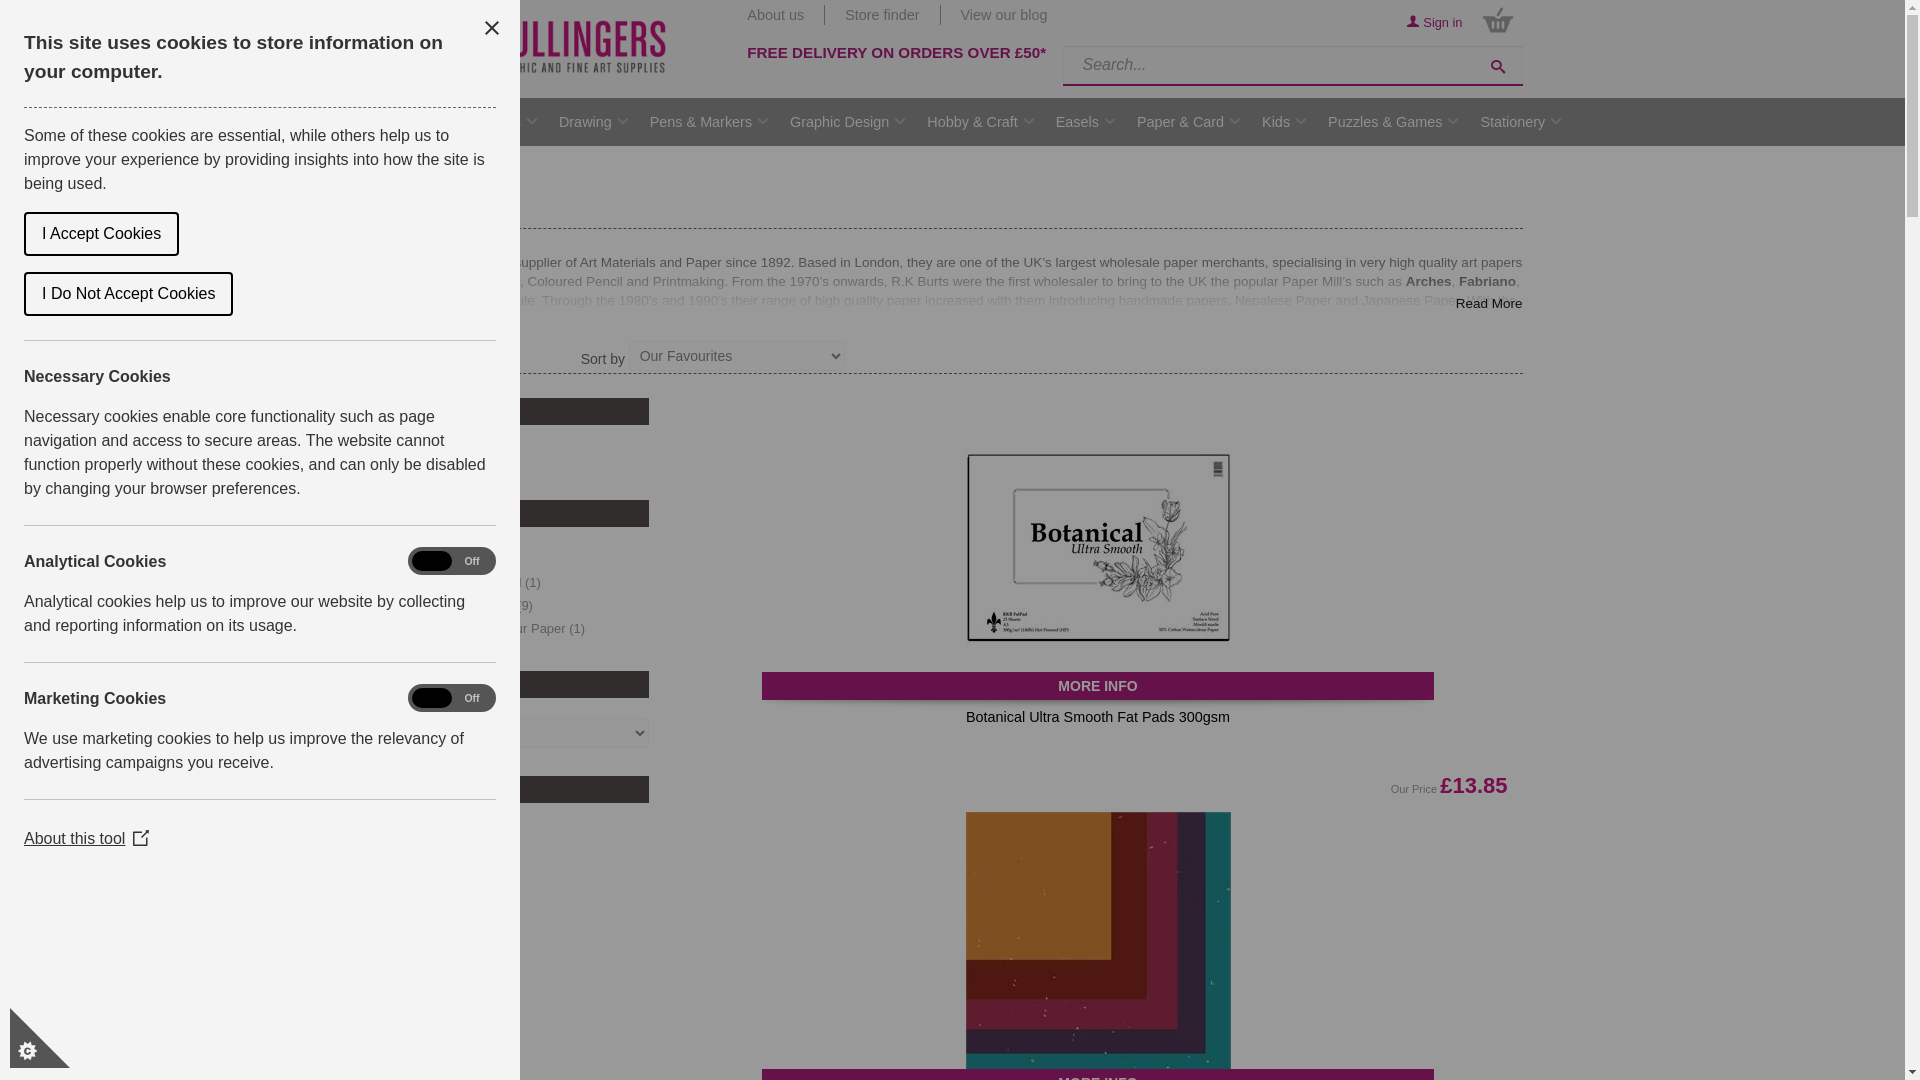  I want to click on Brands, so click(382, 122).